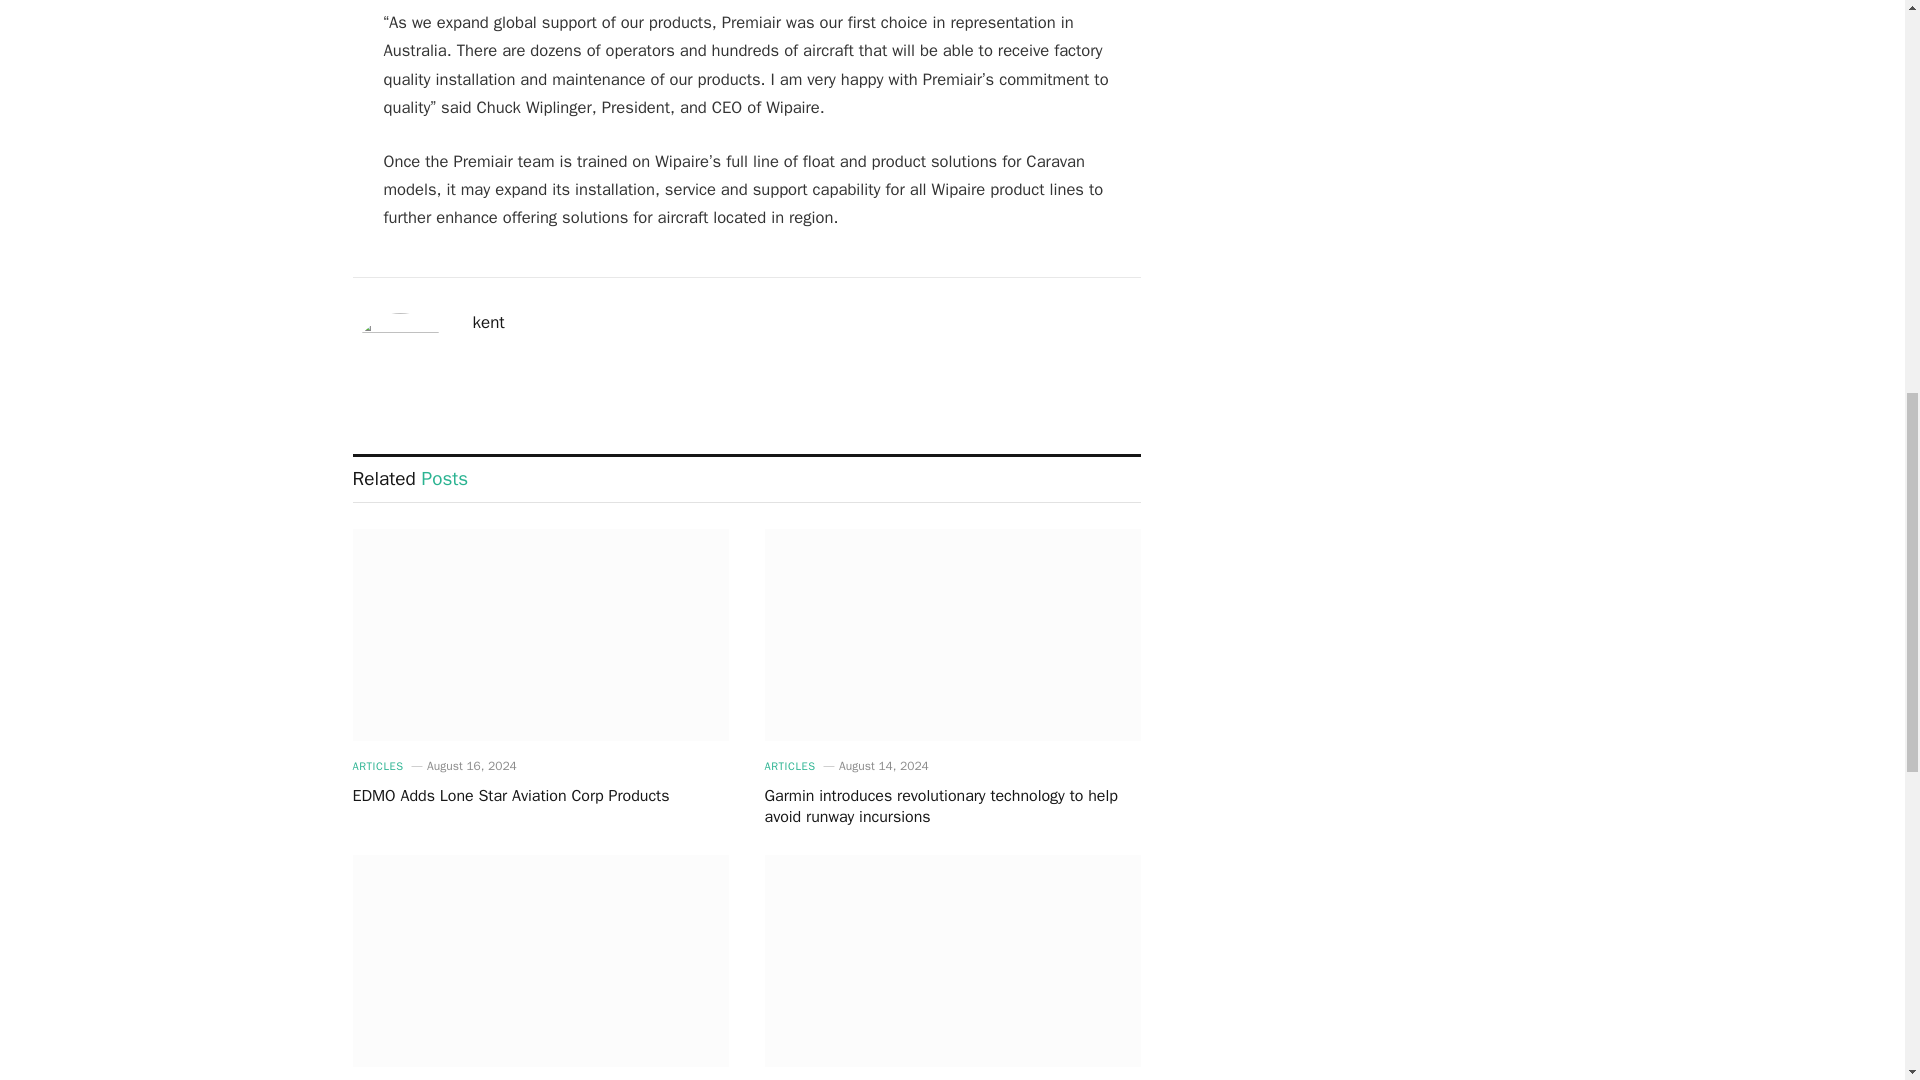 Image resolution: width=1920 pixels, height=1080 pixels. I want to click on EDMO Adds Lone Star Aviation Corp Products, so click(539, 796).